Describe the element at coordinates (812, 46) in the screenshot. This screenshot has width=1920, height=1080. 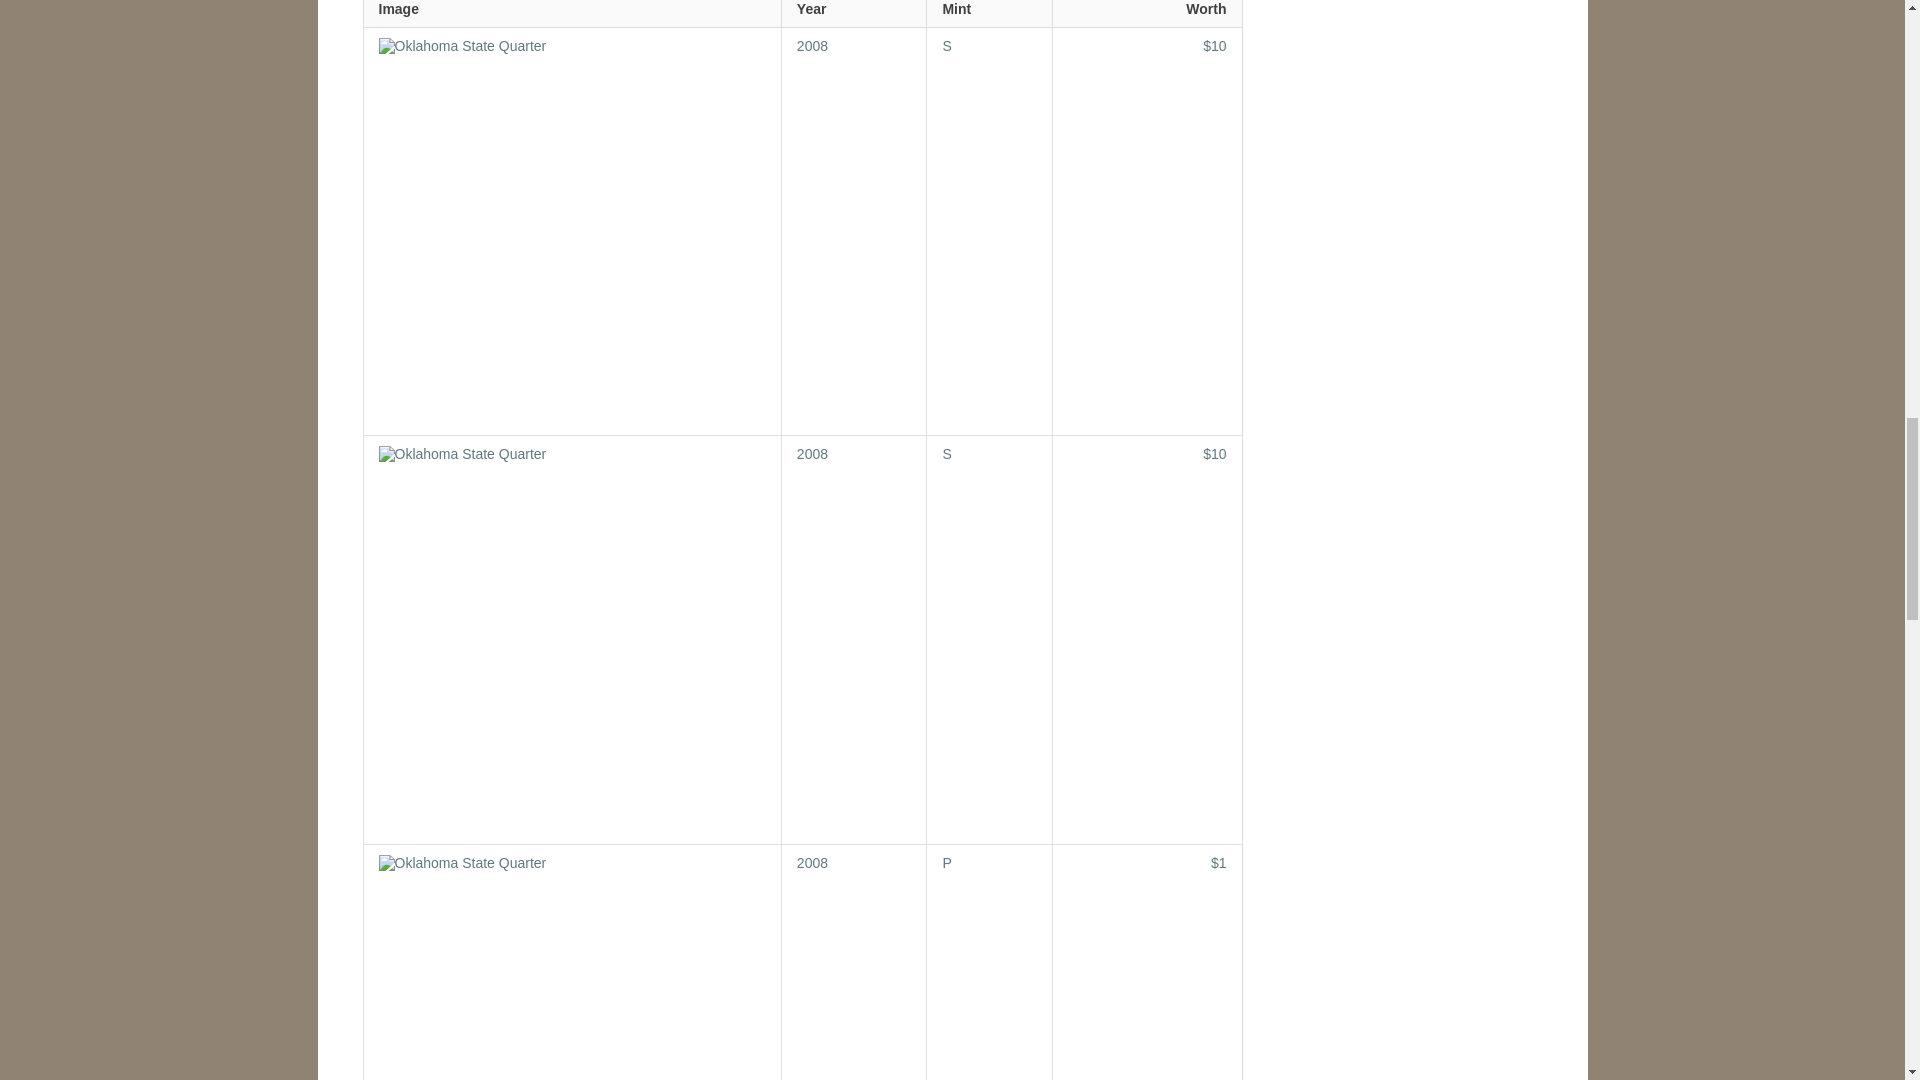
I see `2008` at that location.